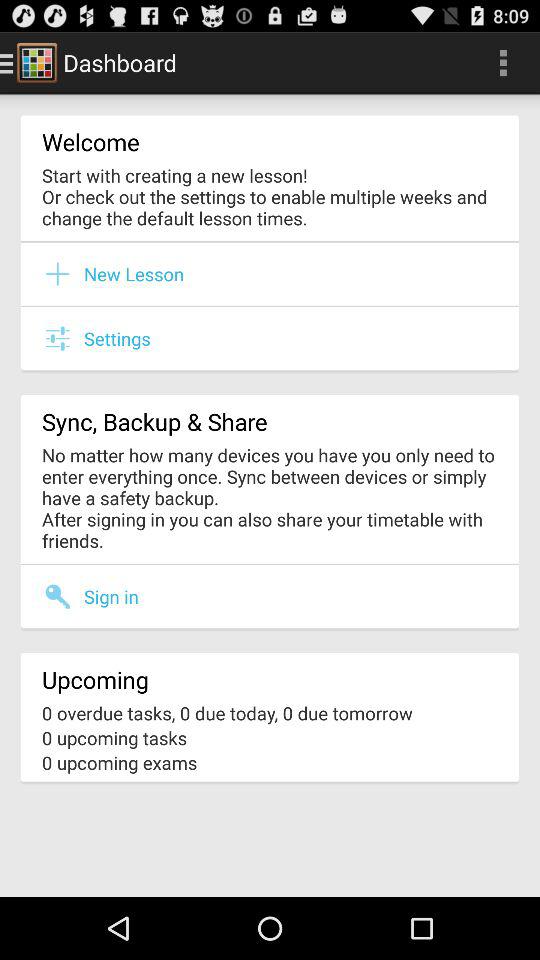 The height and width of the screenshot is (960, 540). Describe the element at coordinates (503, 62) in the screenshot. I see `open the app to the right of dashboard` at that location.